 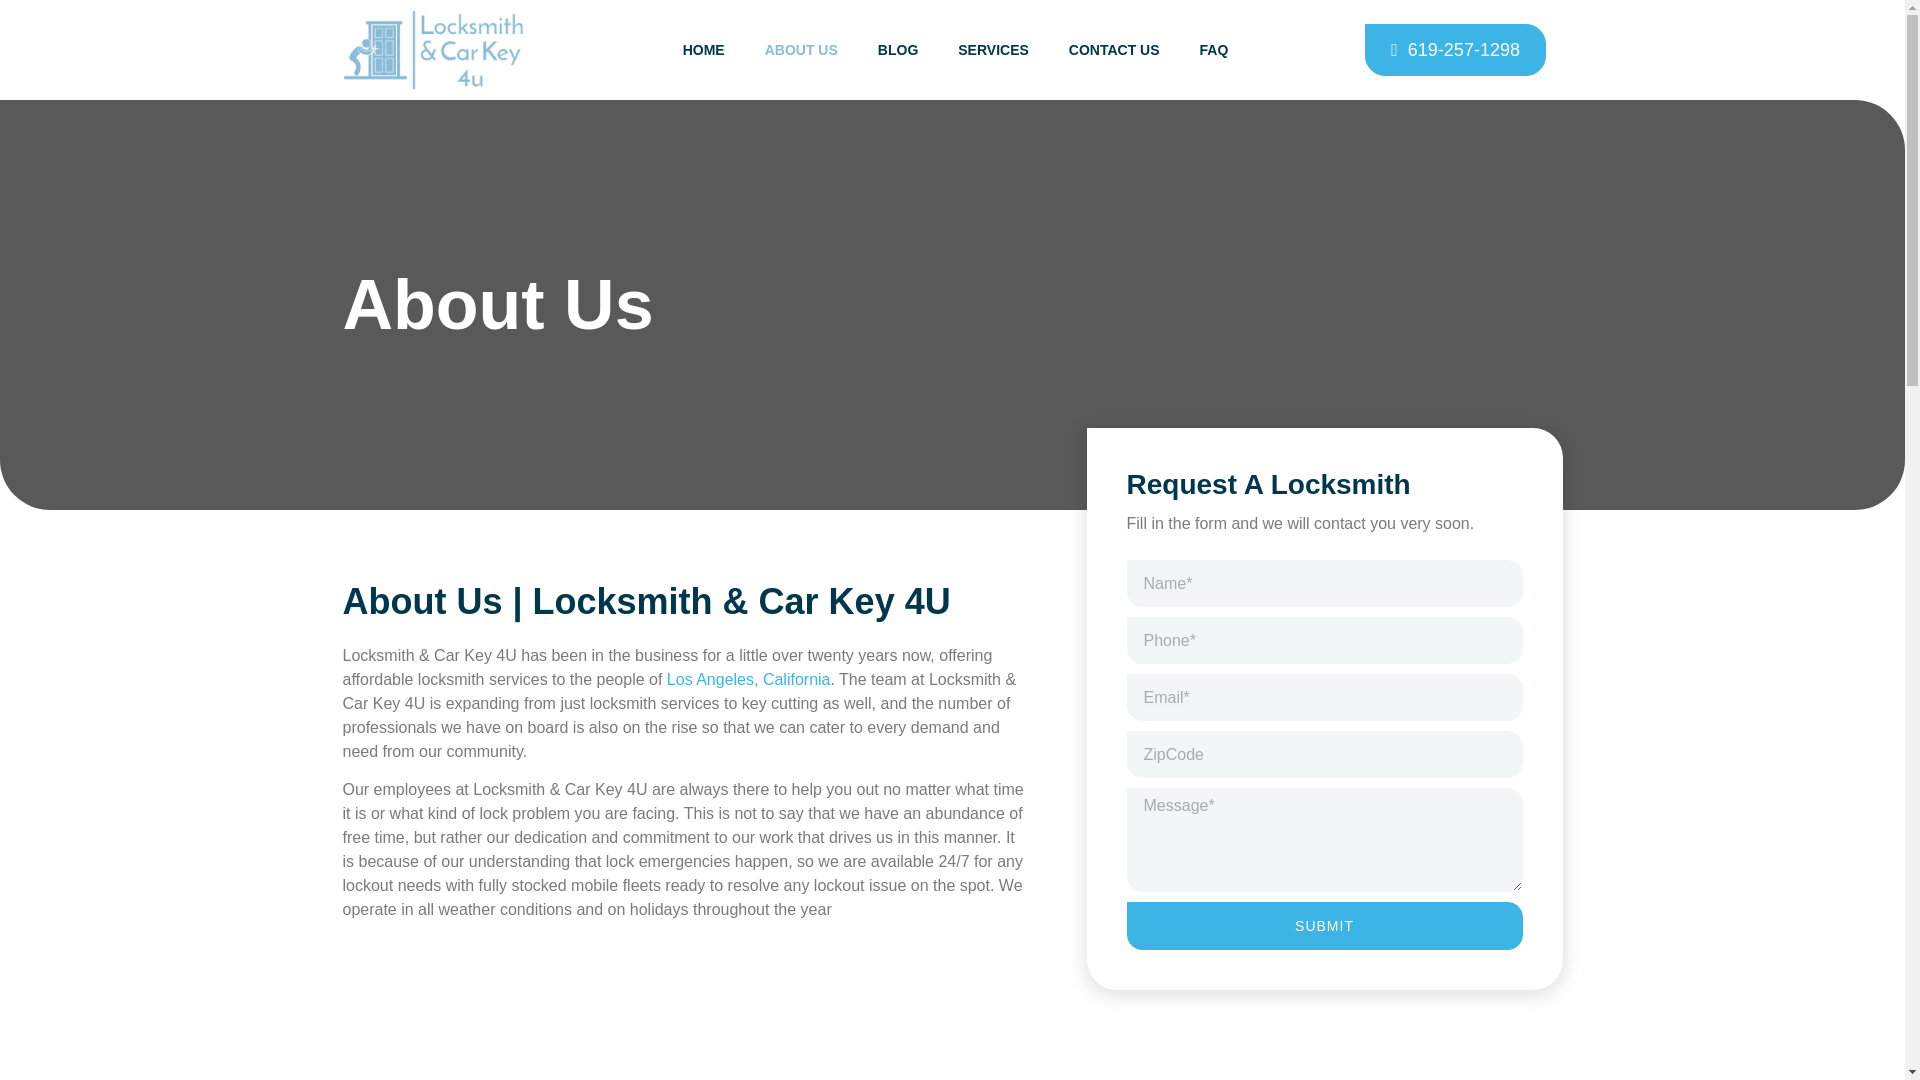 I want to click on SERVICES, so click(x=993, y=50).